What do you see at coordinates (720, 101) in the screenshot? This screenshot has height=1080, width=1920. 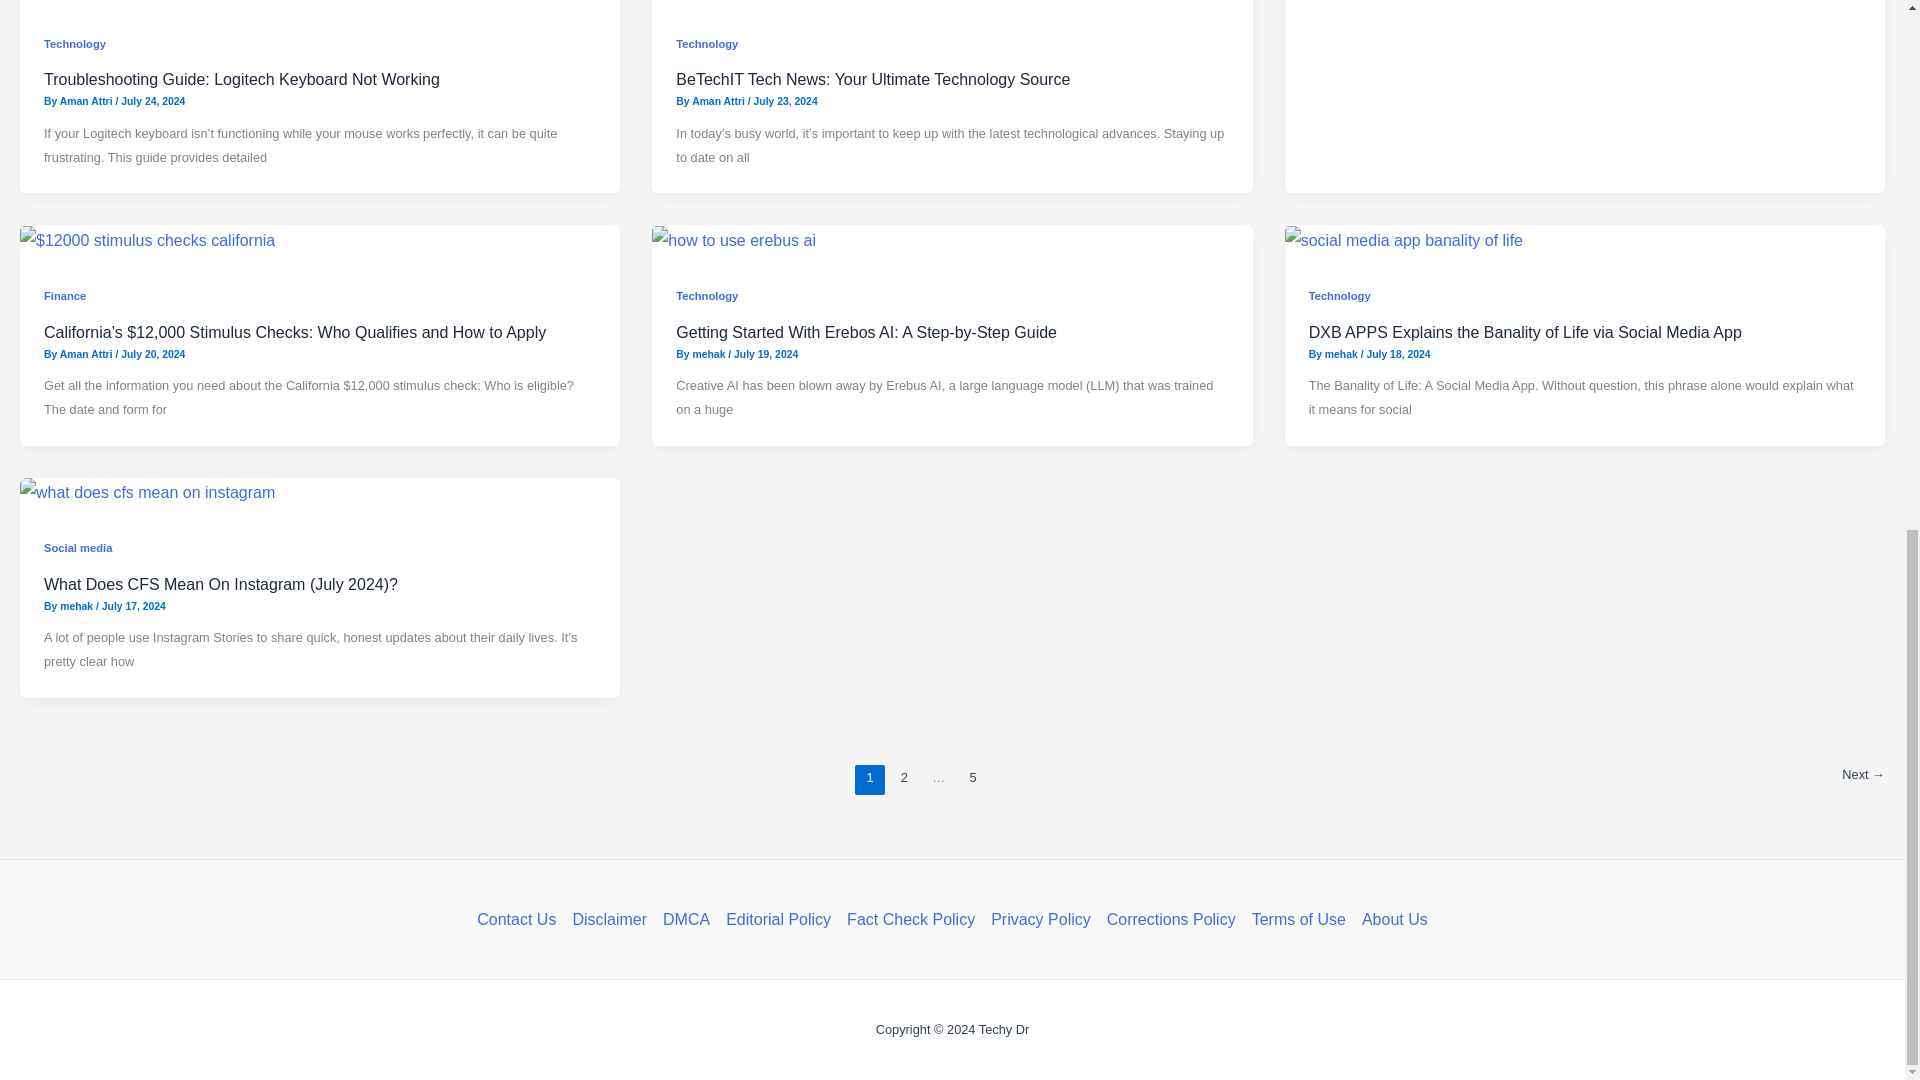 I see `View all posts by Aman Attri` at bounding box center [720, 101].